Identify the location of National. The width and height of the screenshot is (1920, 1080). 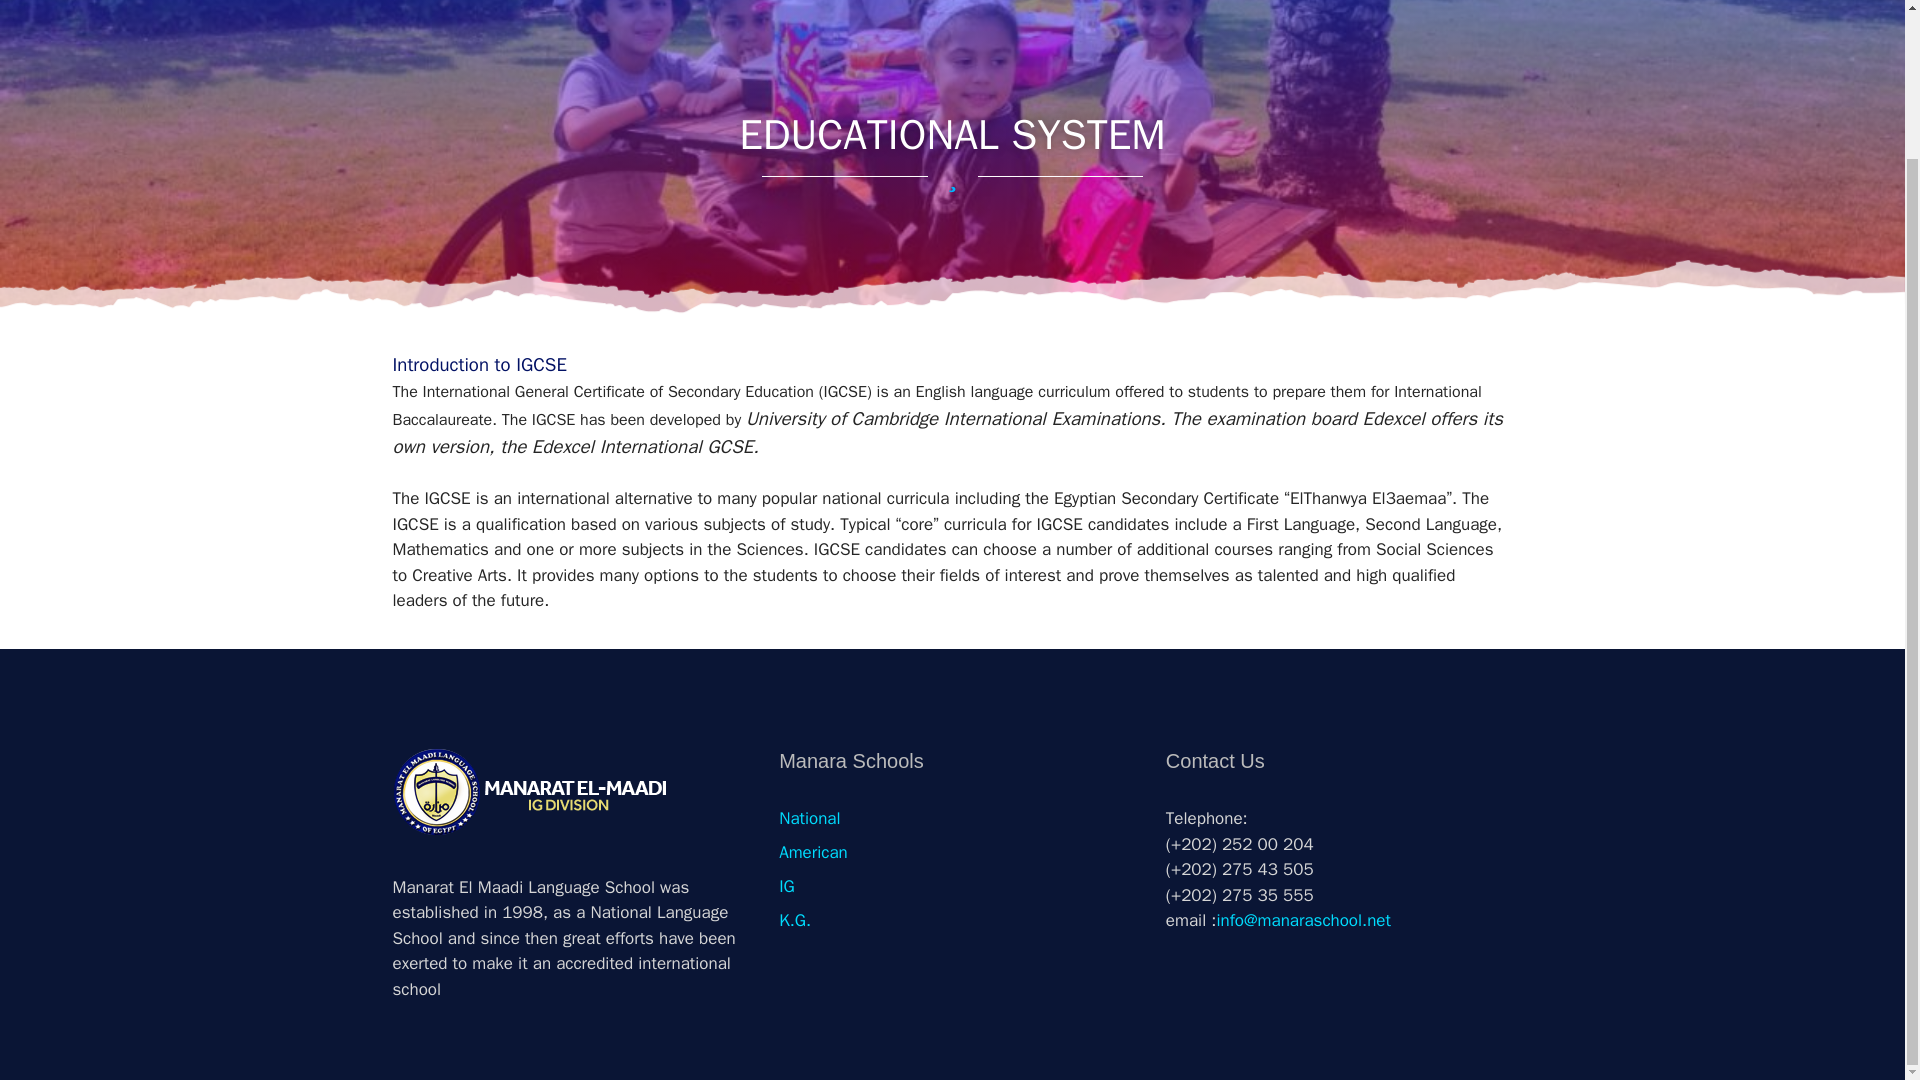
(810, 818).